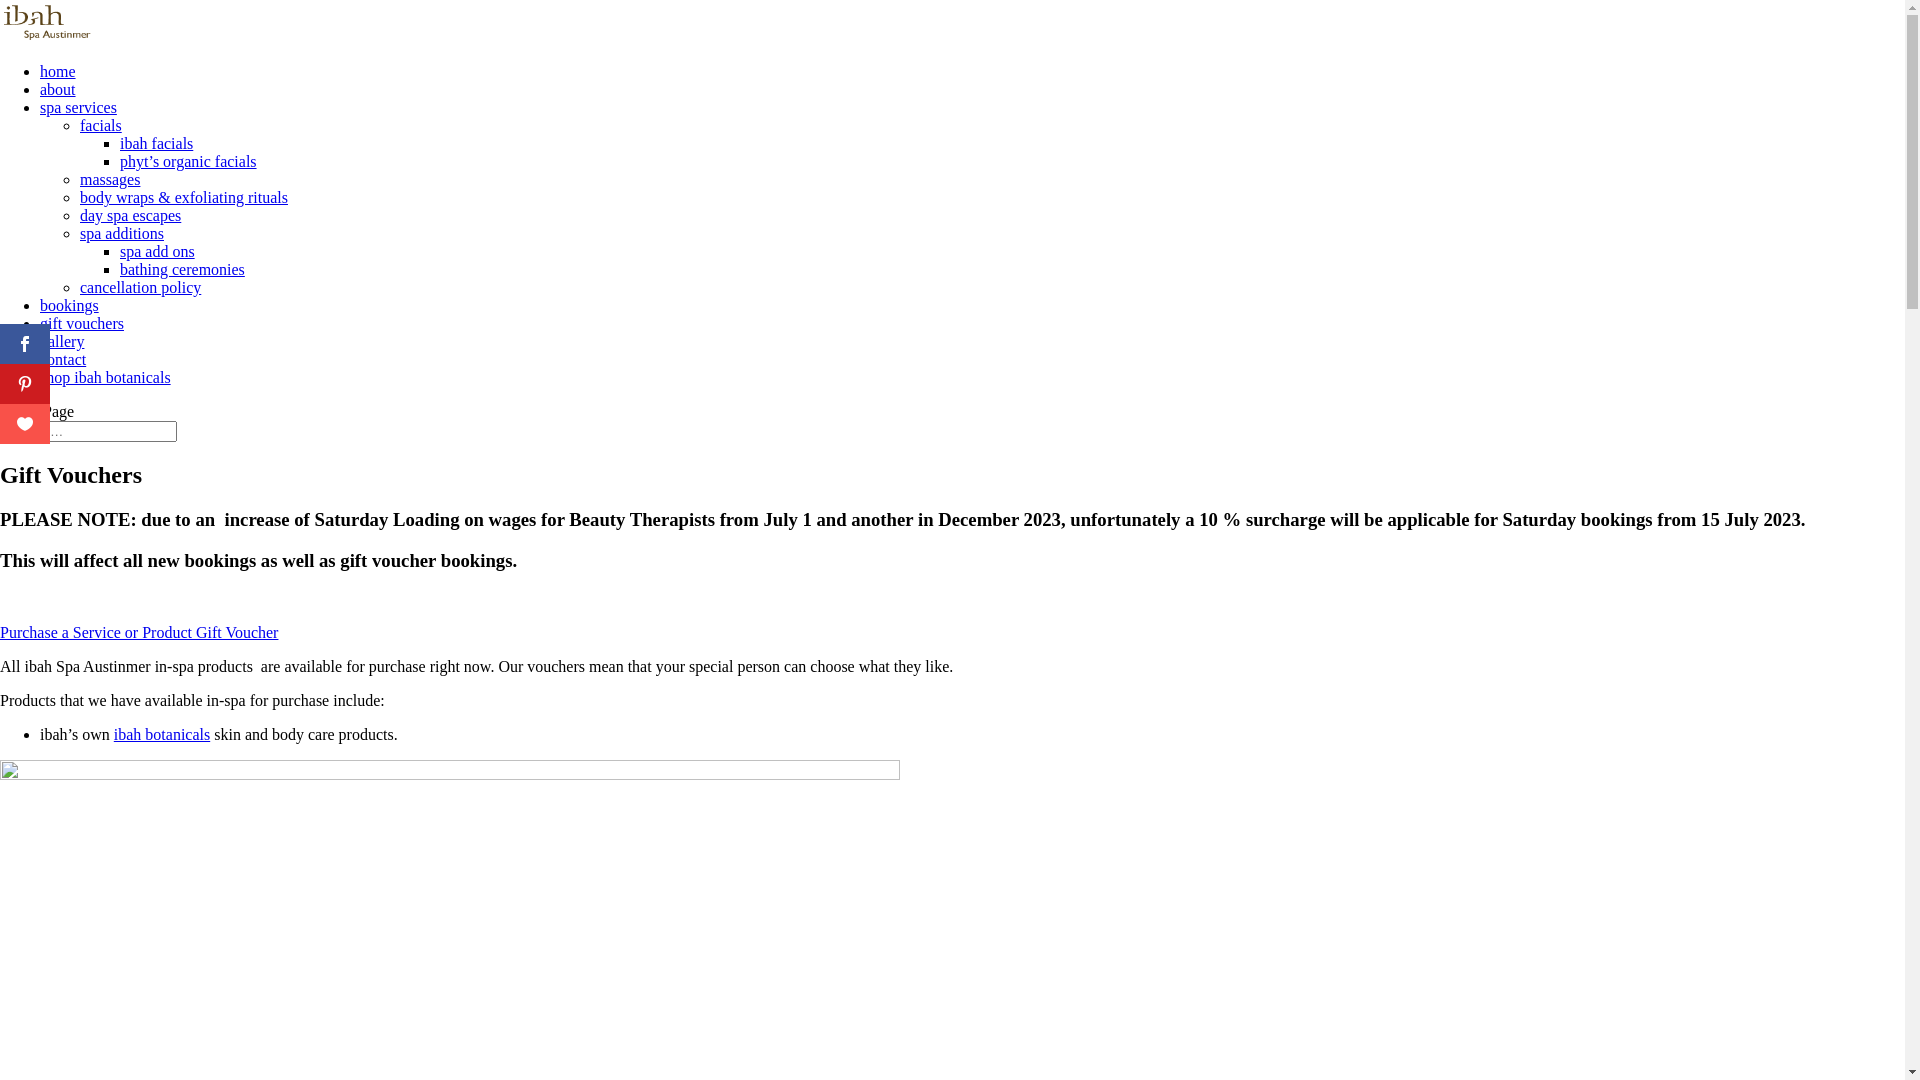 The width and height of the screenshot is (1920, 1080). I want to click on ibah botanicals, so click(162, 734).